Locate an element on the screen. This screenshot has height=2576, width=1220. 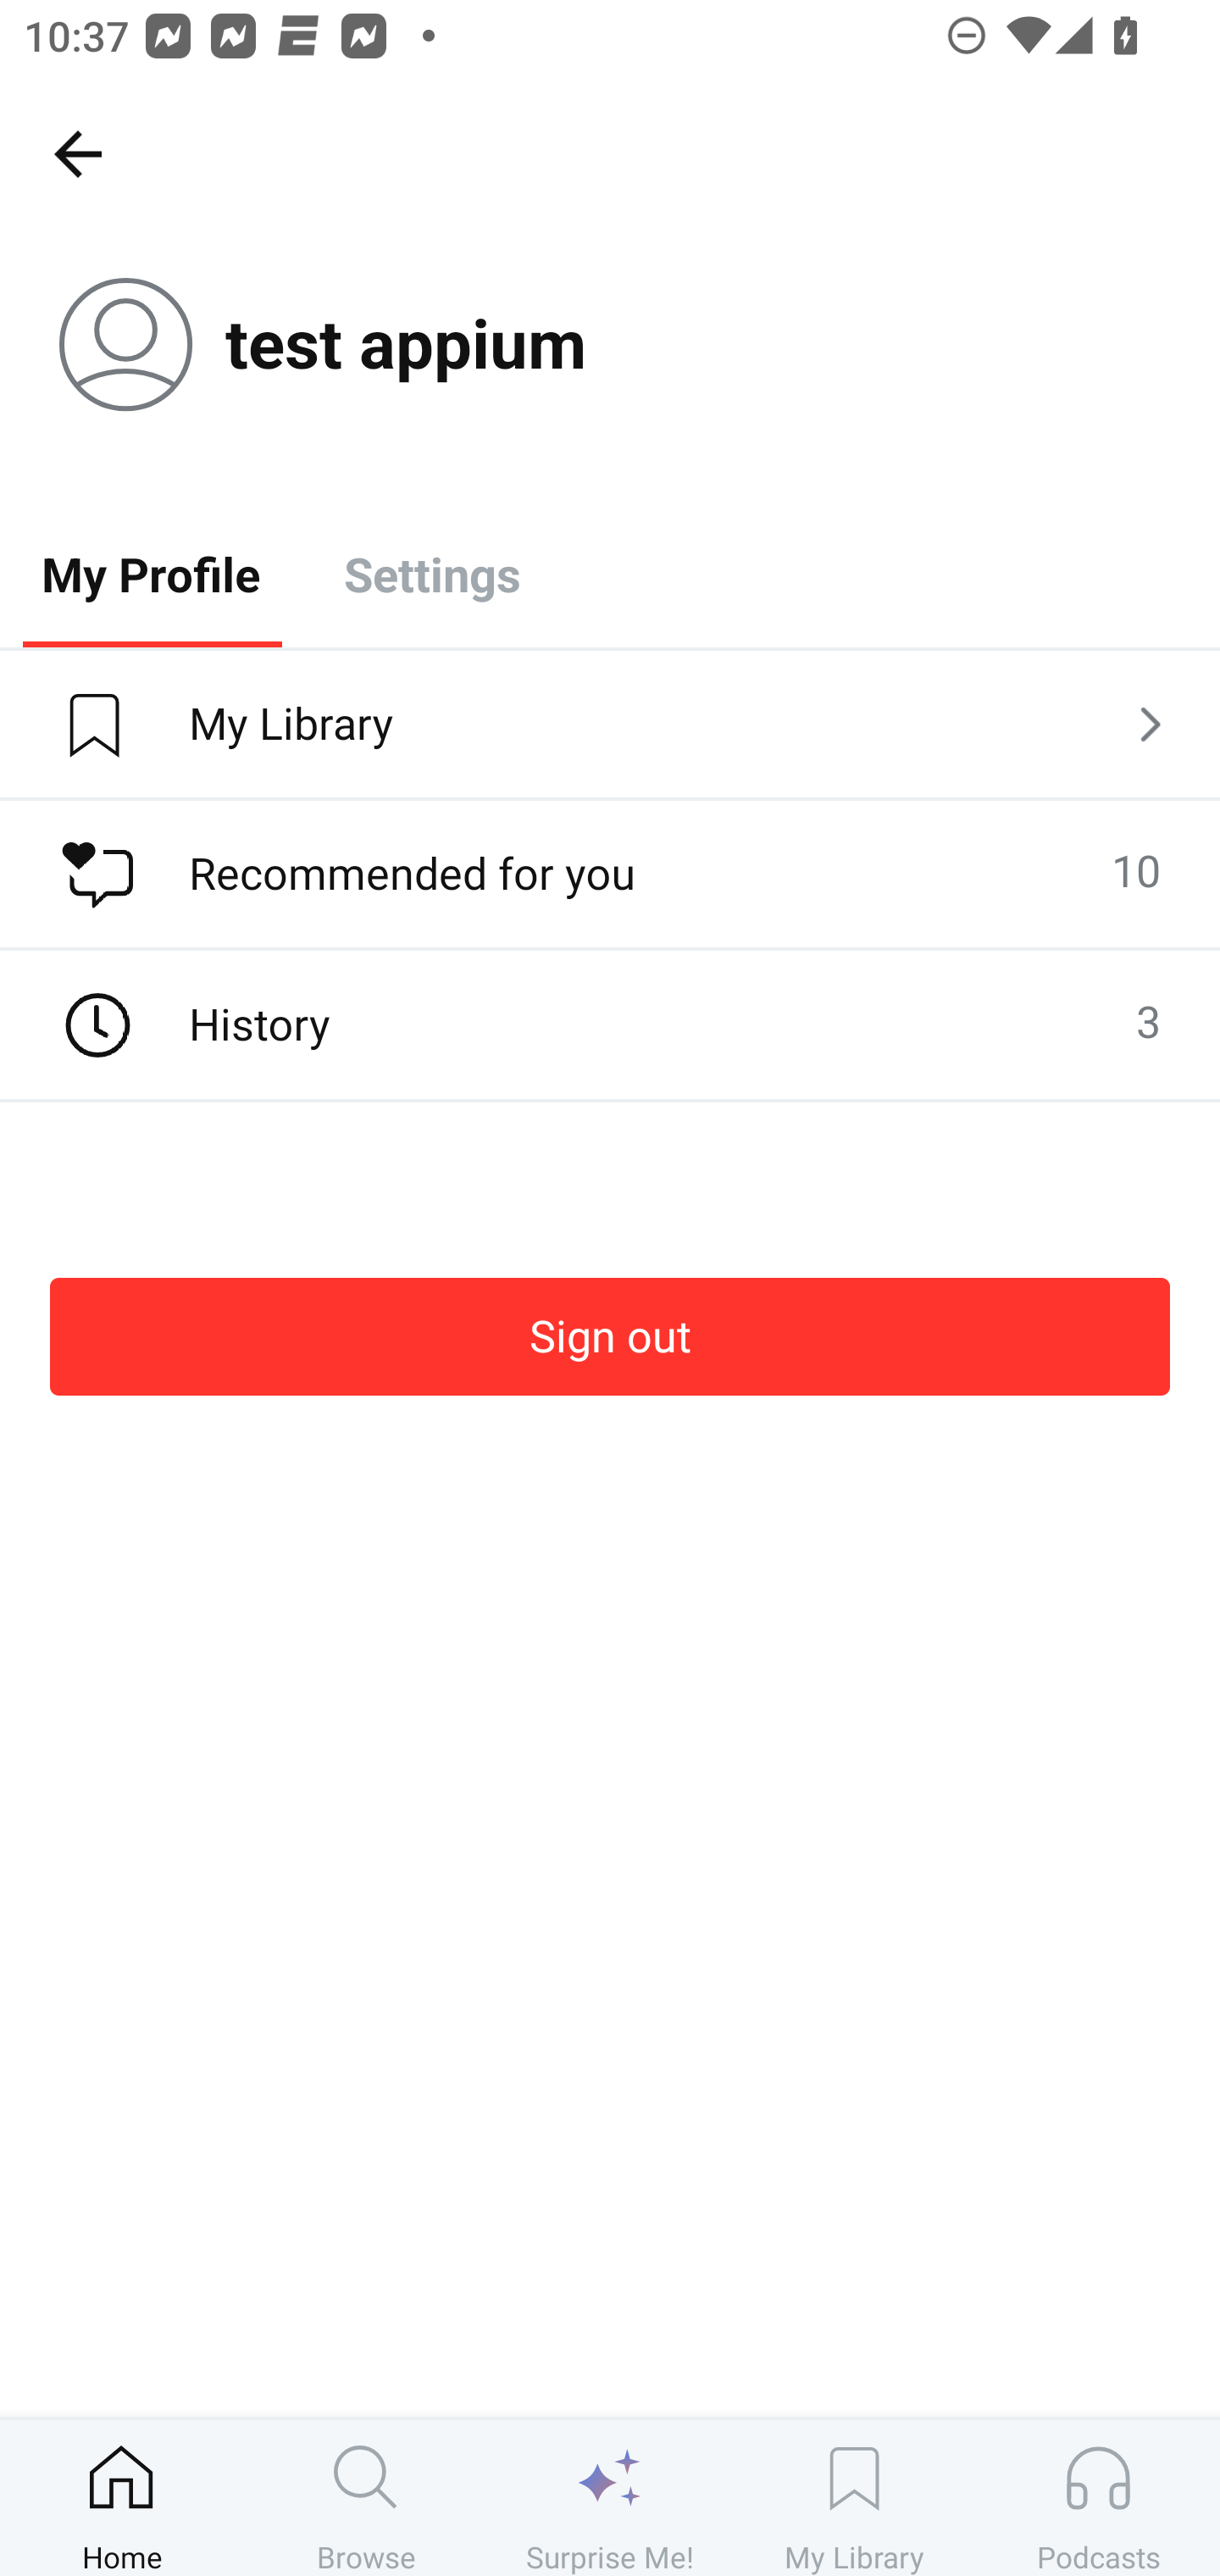
My Library is located at coordinates (610, 725).